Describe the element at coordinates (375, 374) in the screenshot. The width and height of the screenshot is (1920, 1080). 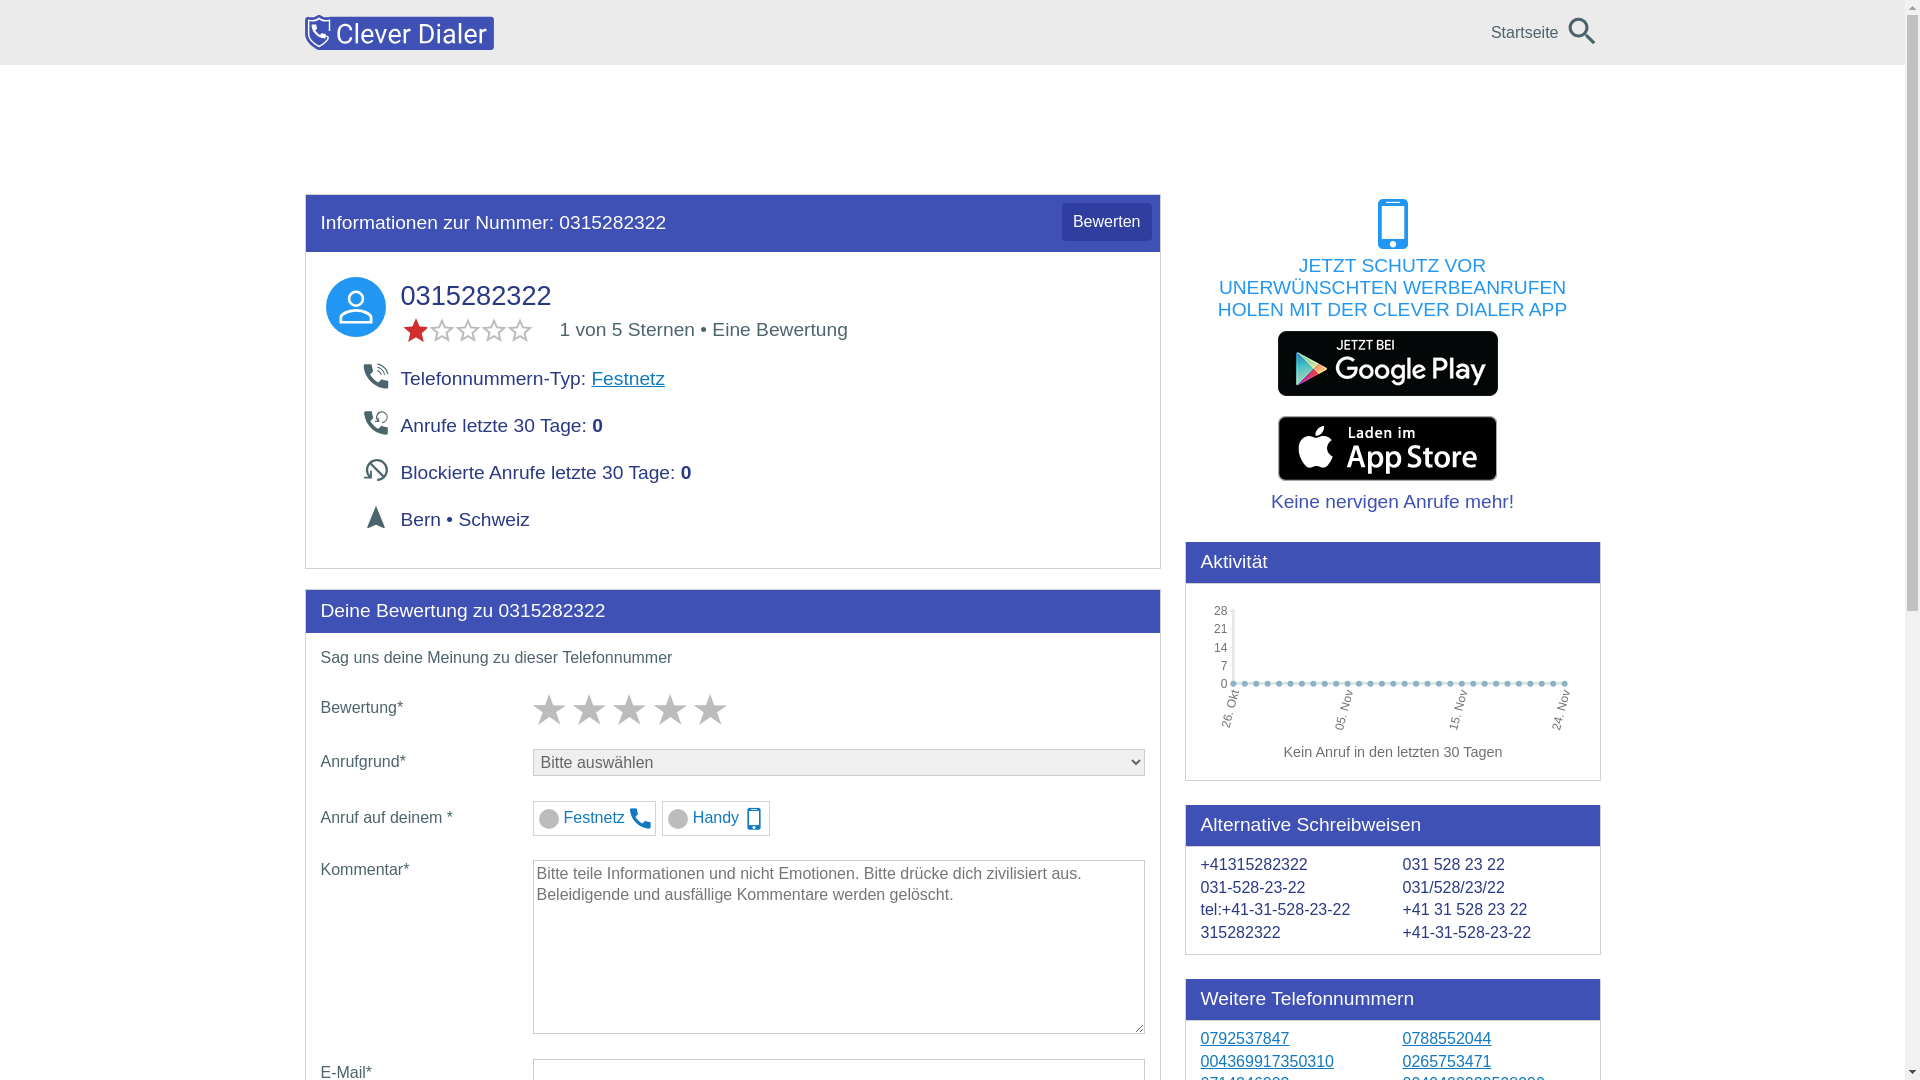
I see `Telefonnummern-Typ` at that location.